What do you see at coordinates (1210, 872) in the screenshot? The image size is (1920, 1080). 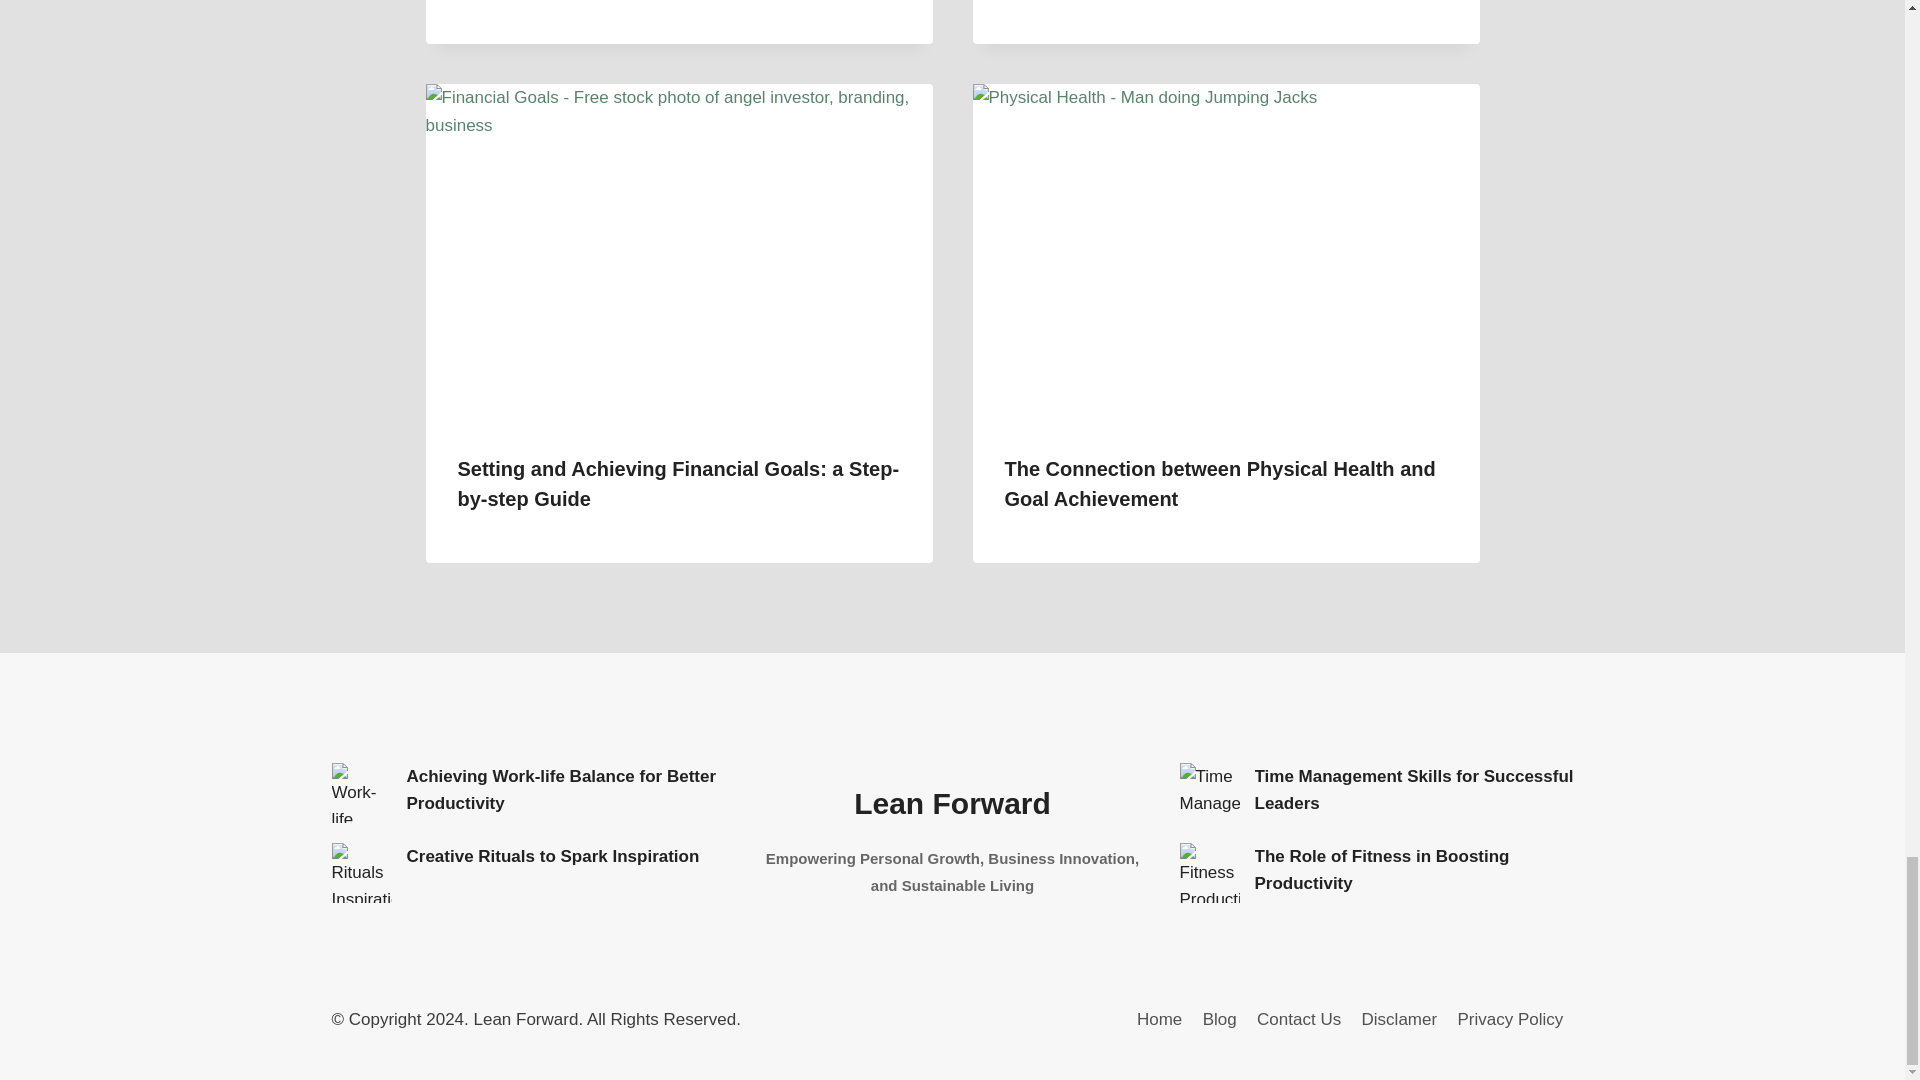 I see `The Role of Fitness in Boosting Productivity` at bounding box center [1210, 872].